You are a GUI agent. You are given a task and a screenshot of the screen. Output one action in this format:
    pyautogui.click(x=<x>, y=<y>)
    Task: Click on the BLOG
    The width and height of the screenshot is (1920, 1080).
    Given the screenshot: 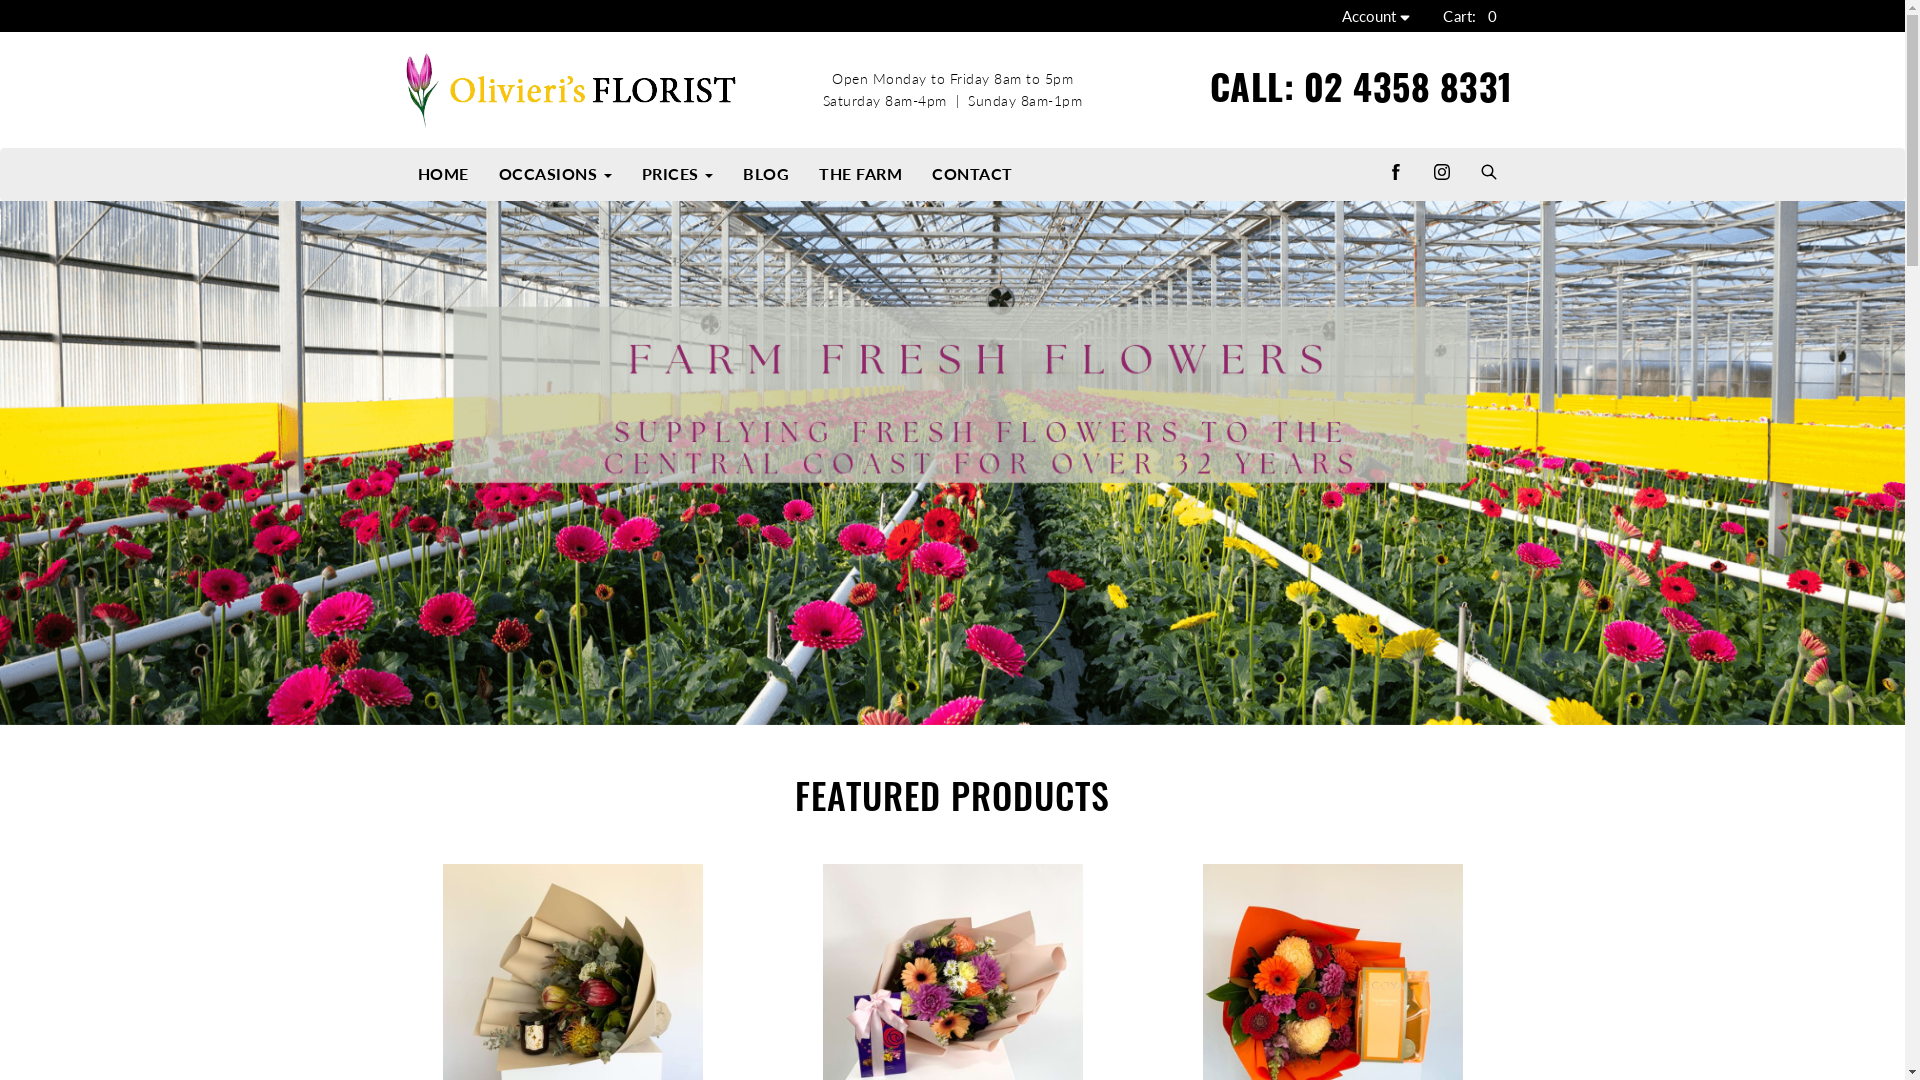 What is the action you would take?
    pyautogui.click(x=766, y=174)
    